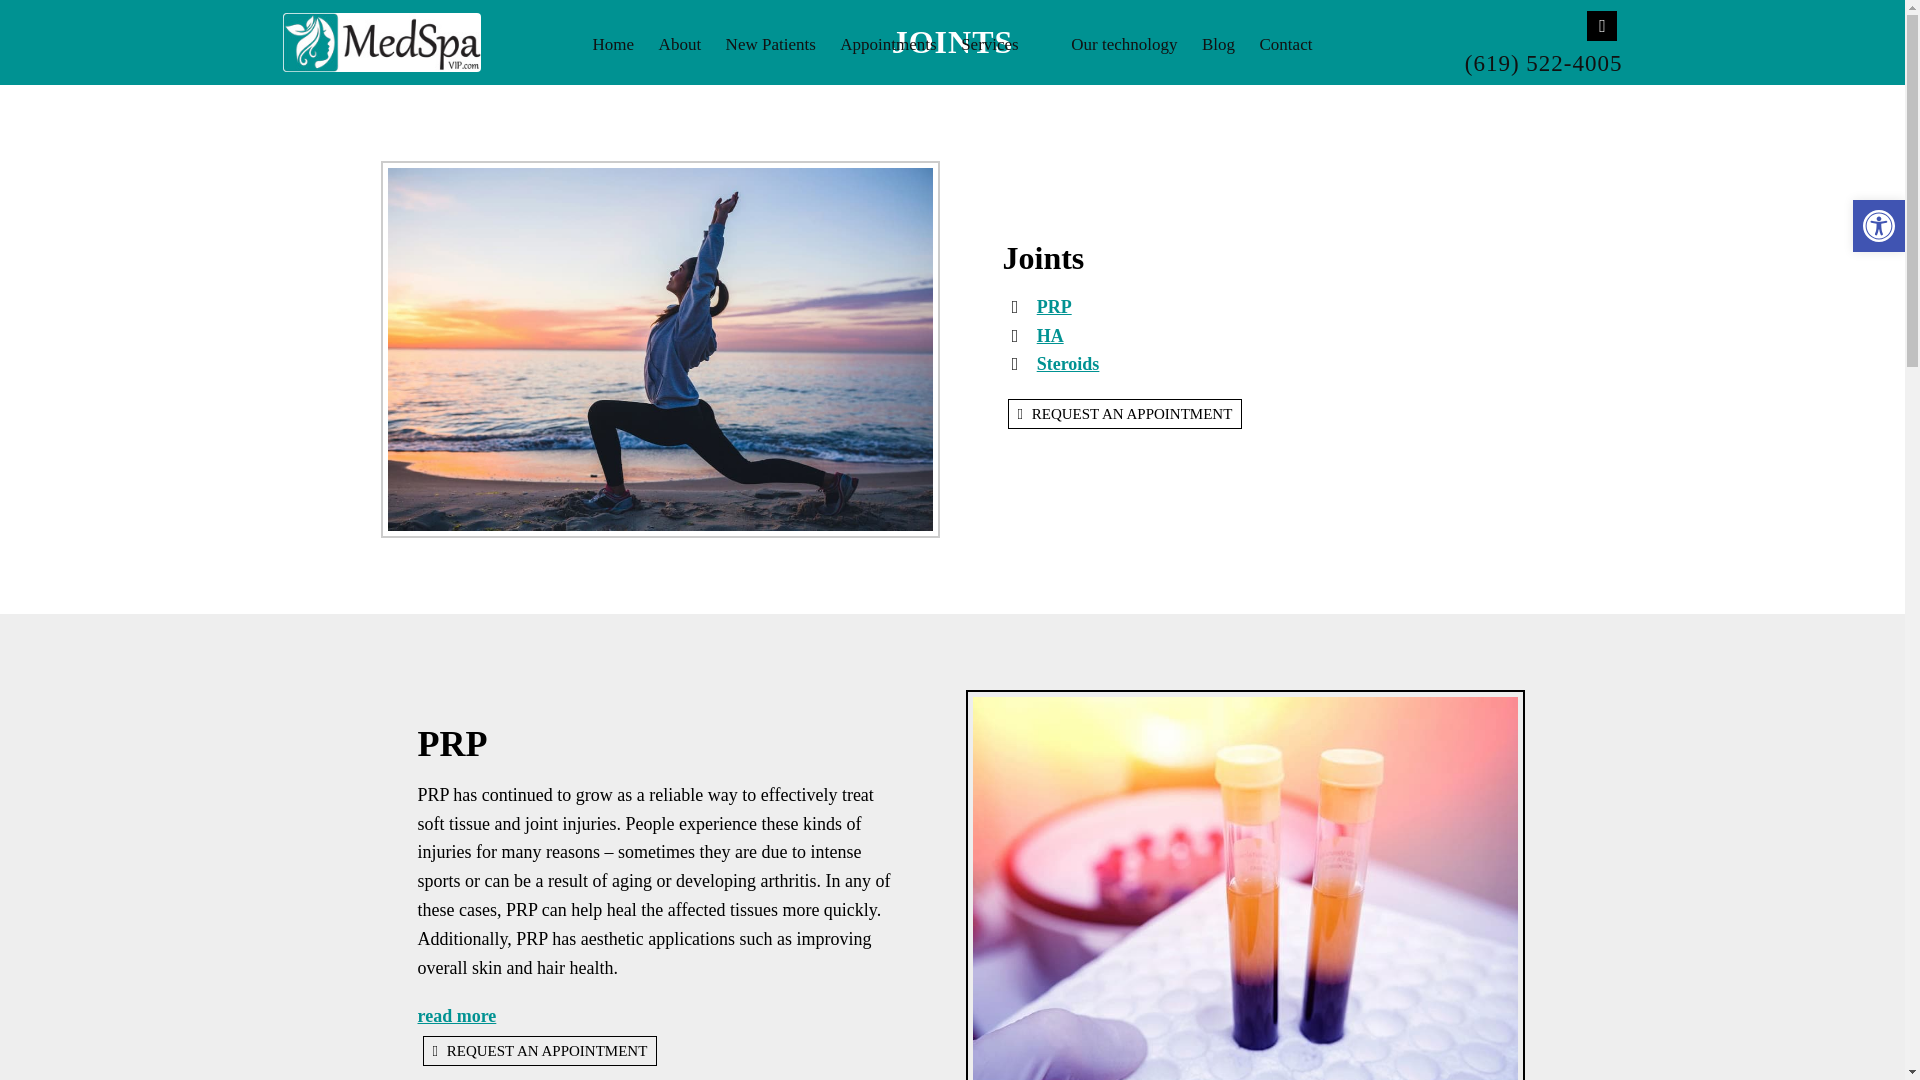 Image resolution: width=1920 pixels, height=1080 pixels. Describe the element at coordinates (888, 44) in the screenshot. I see `Appointments` at that location.